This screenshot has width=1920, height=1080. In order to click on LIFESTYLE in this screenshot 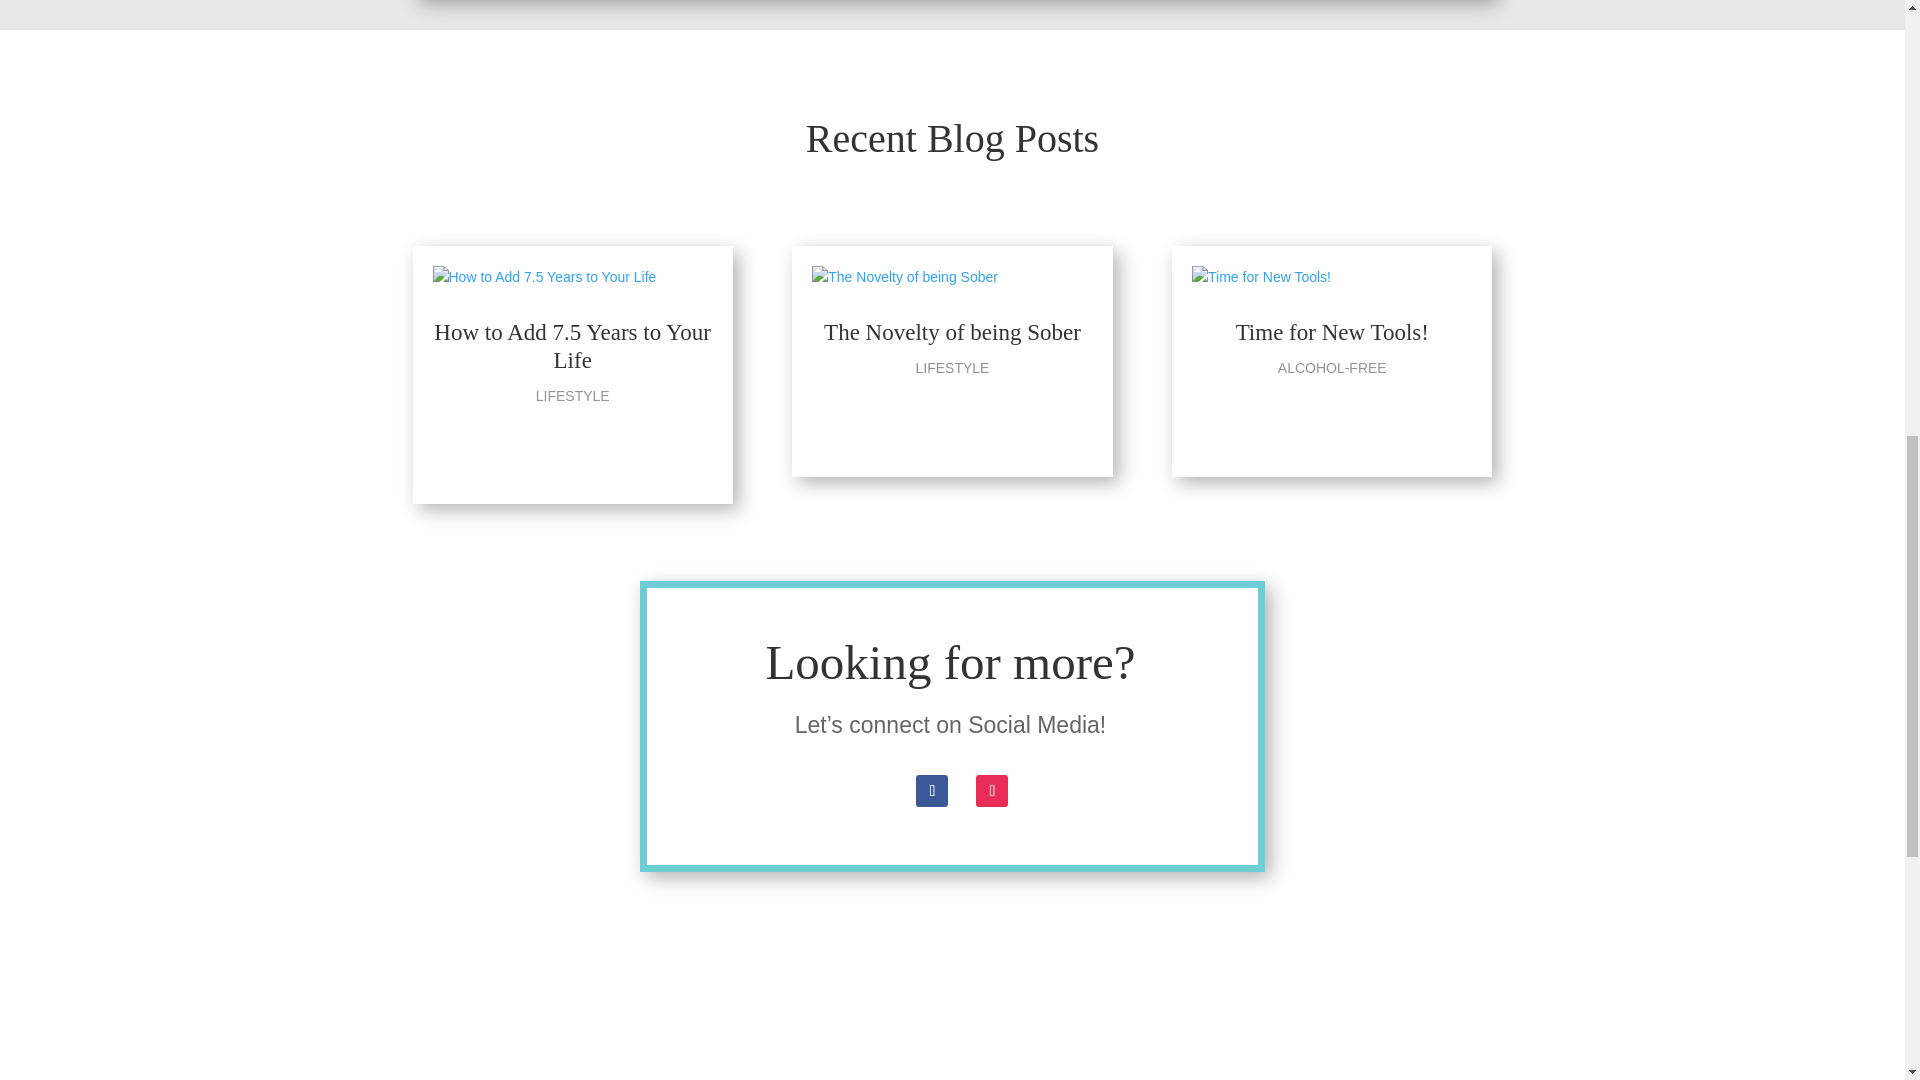, I will do `click(952, 367)`.